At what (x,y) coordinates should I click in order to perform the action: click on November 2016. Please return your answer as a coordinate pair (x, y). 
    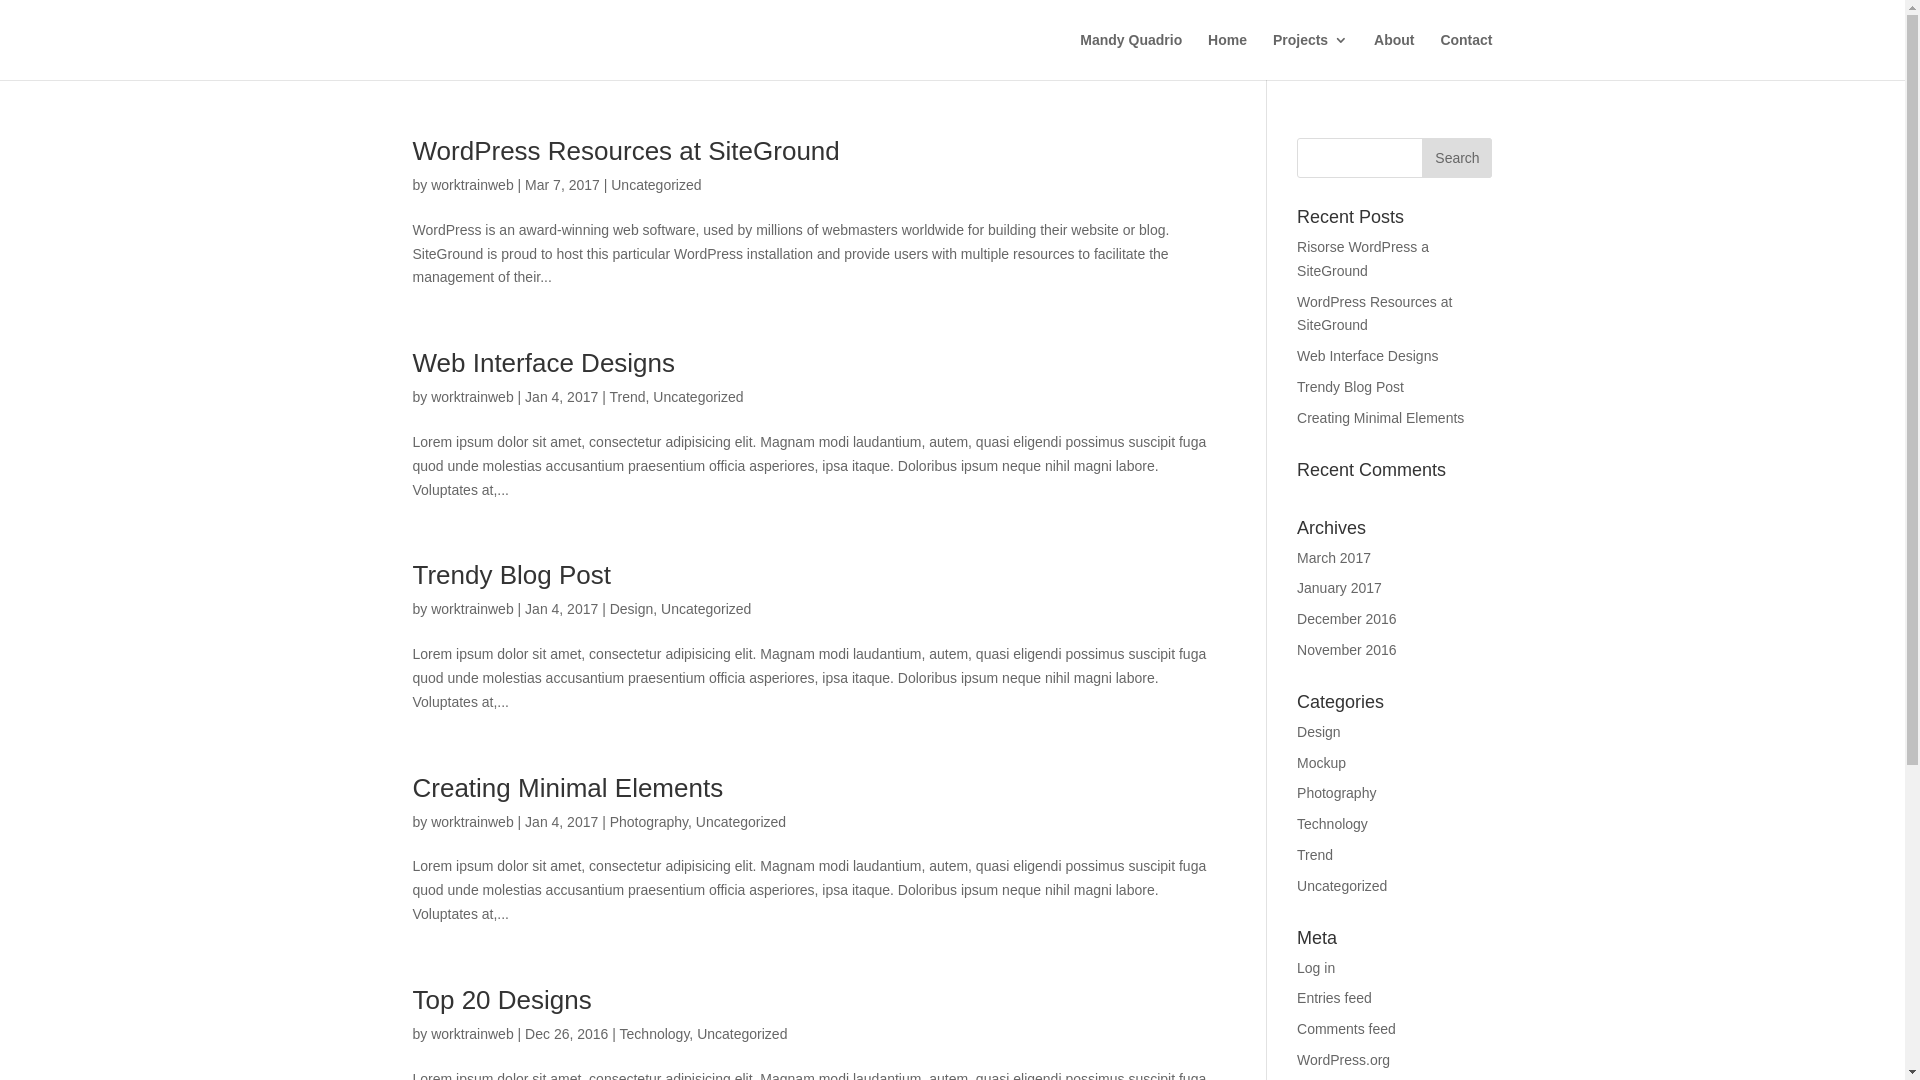
    Looking at the image, I should click on (1347, 650).